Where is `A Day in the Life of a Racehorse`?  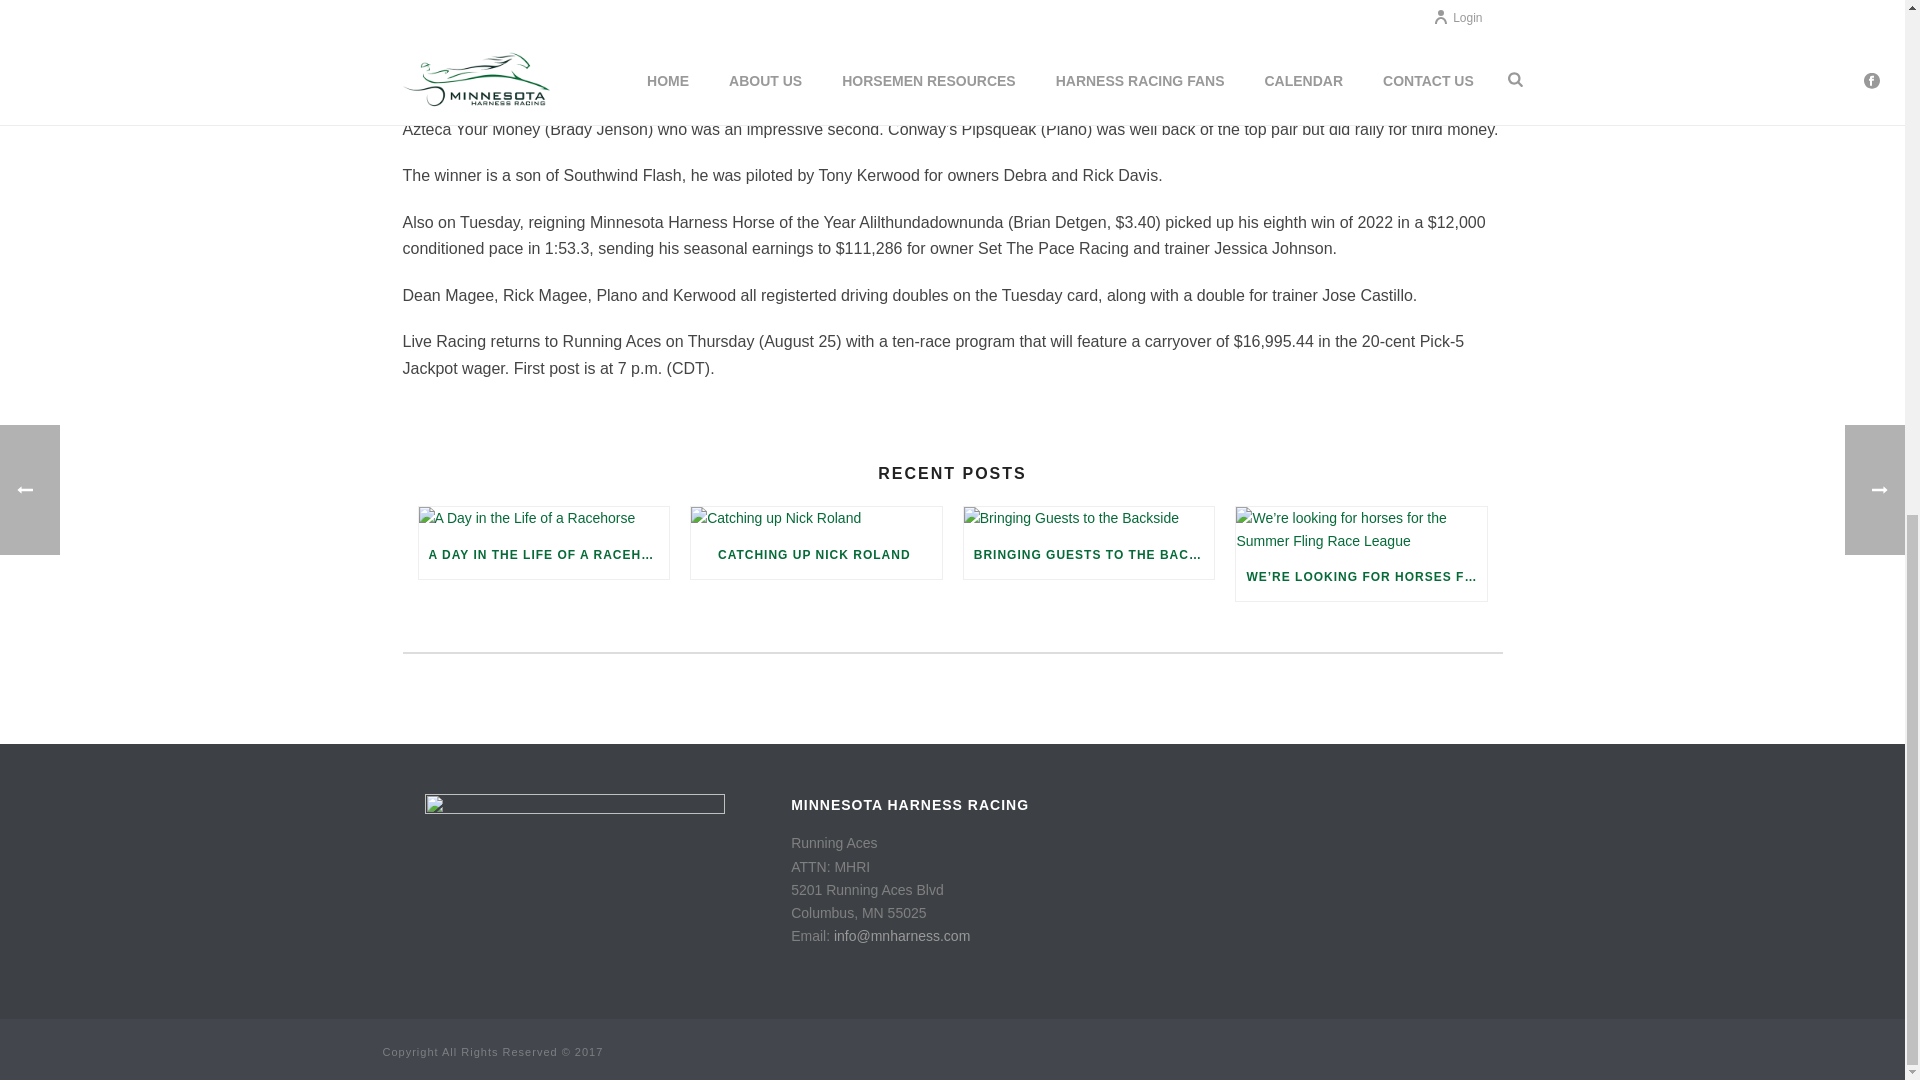
A Day in the Life of a Racehorse is located at coordinates (543, 518).